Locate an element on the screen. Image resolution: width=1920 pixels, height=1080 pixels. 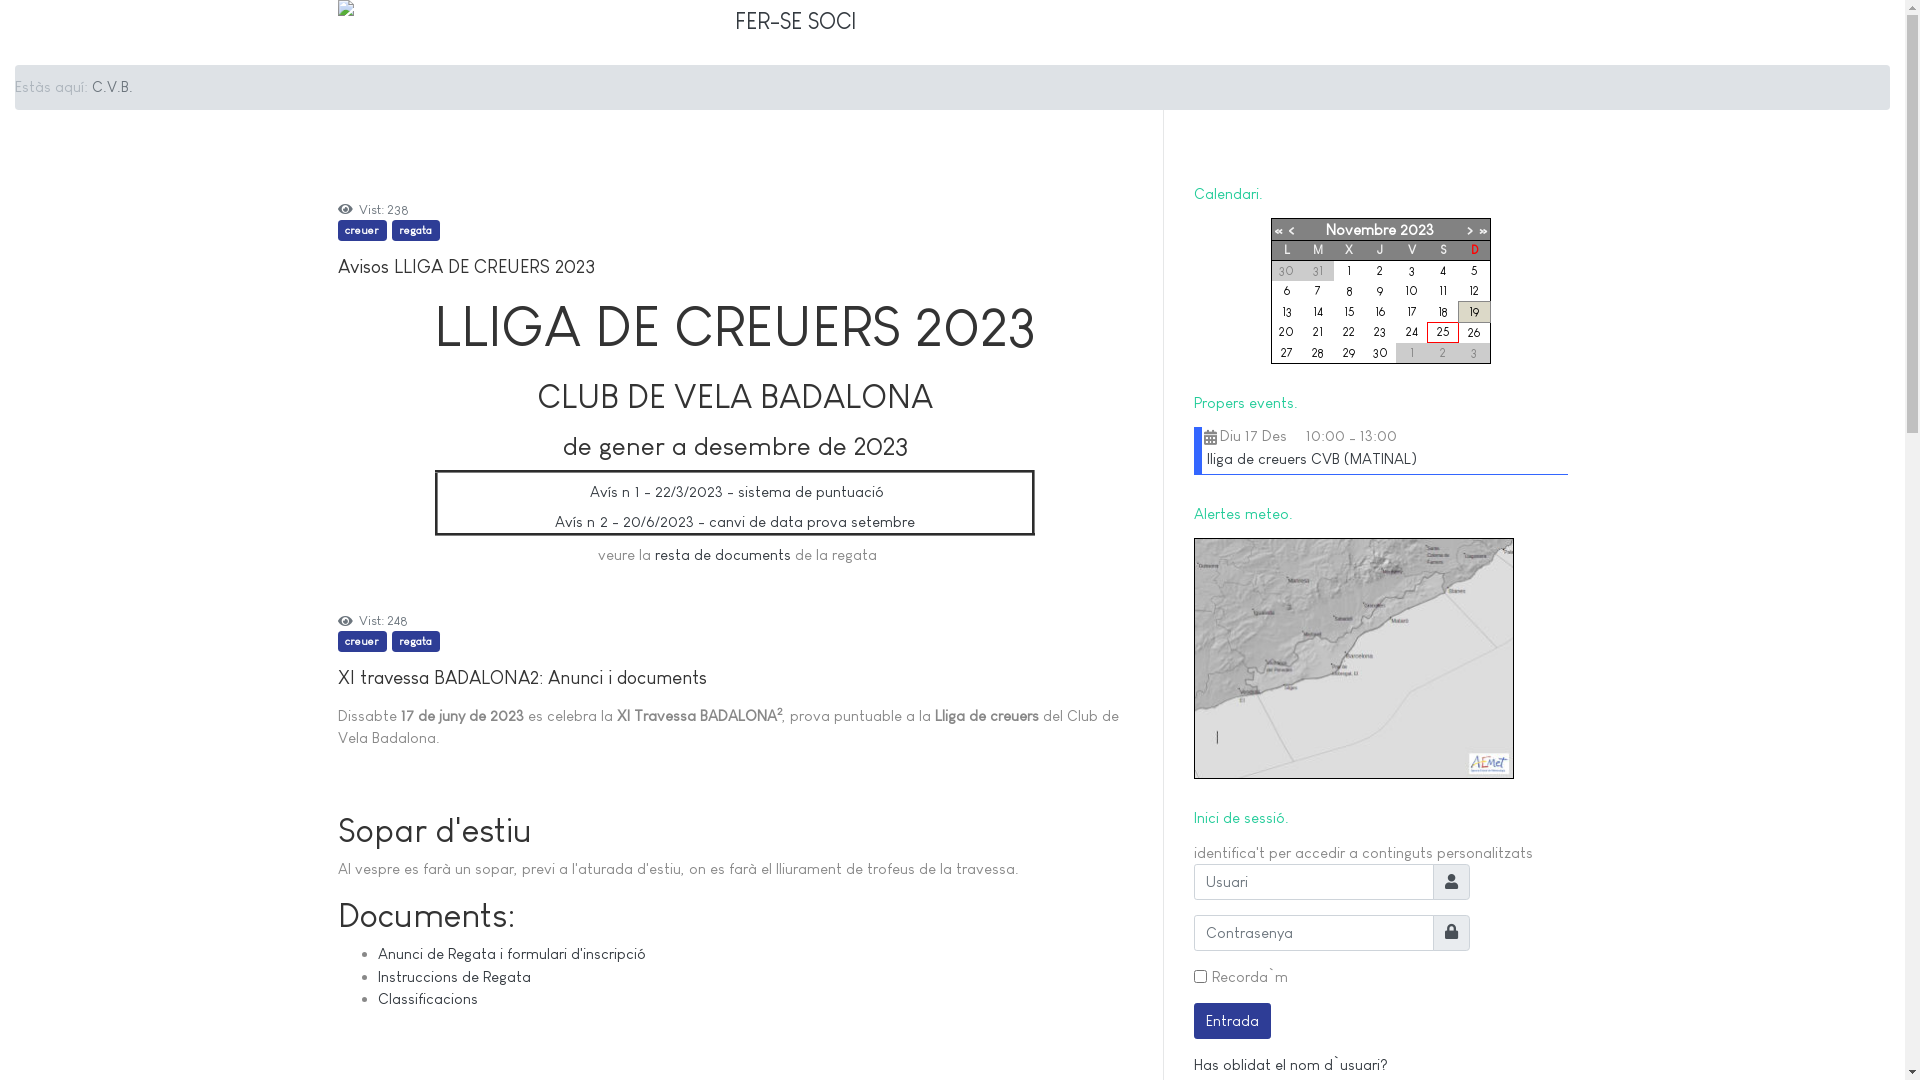
Avisos de temps sever is located at coordinates (1354, 656).